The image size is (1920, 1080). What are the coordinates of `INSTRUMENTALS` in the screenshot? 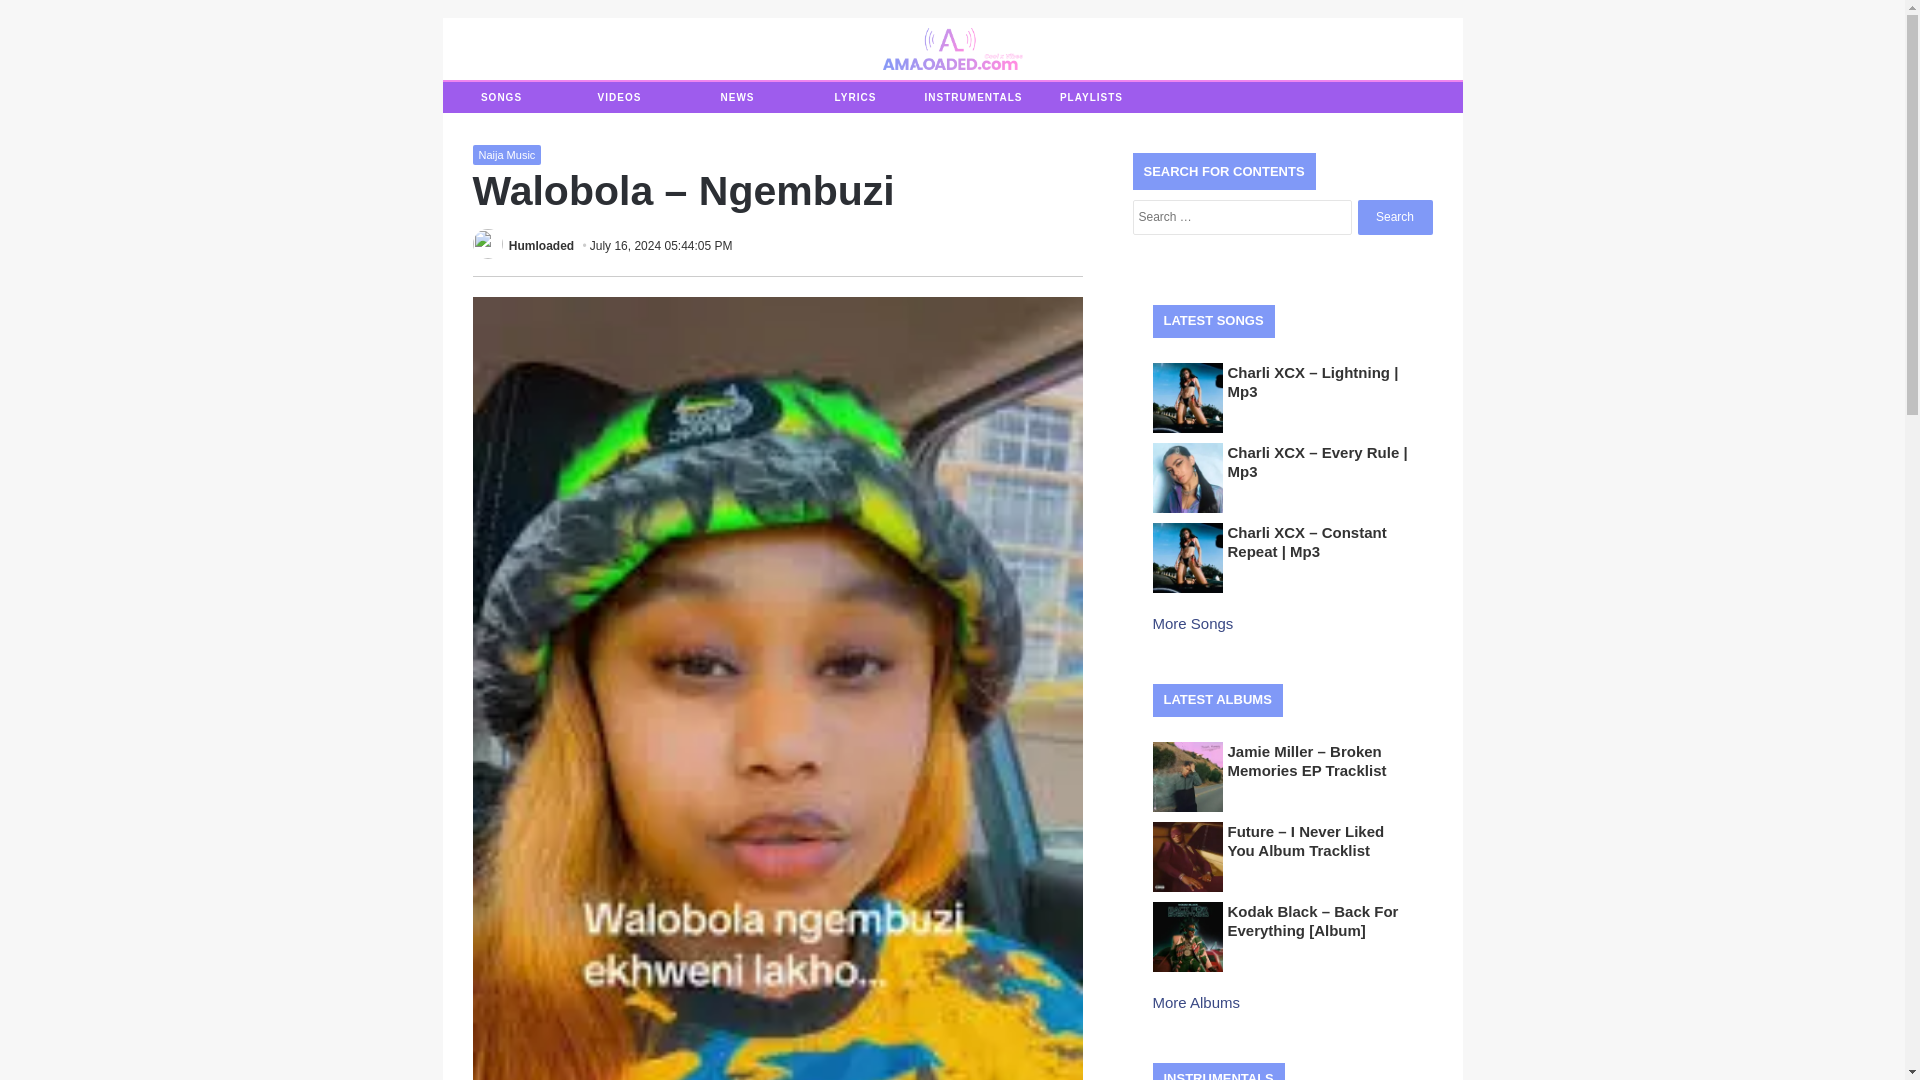 It's located at (972, 98).